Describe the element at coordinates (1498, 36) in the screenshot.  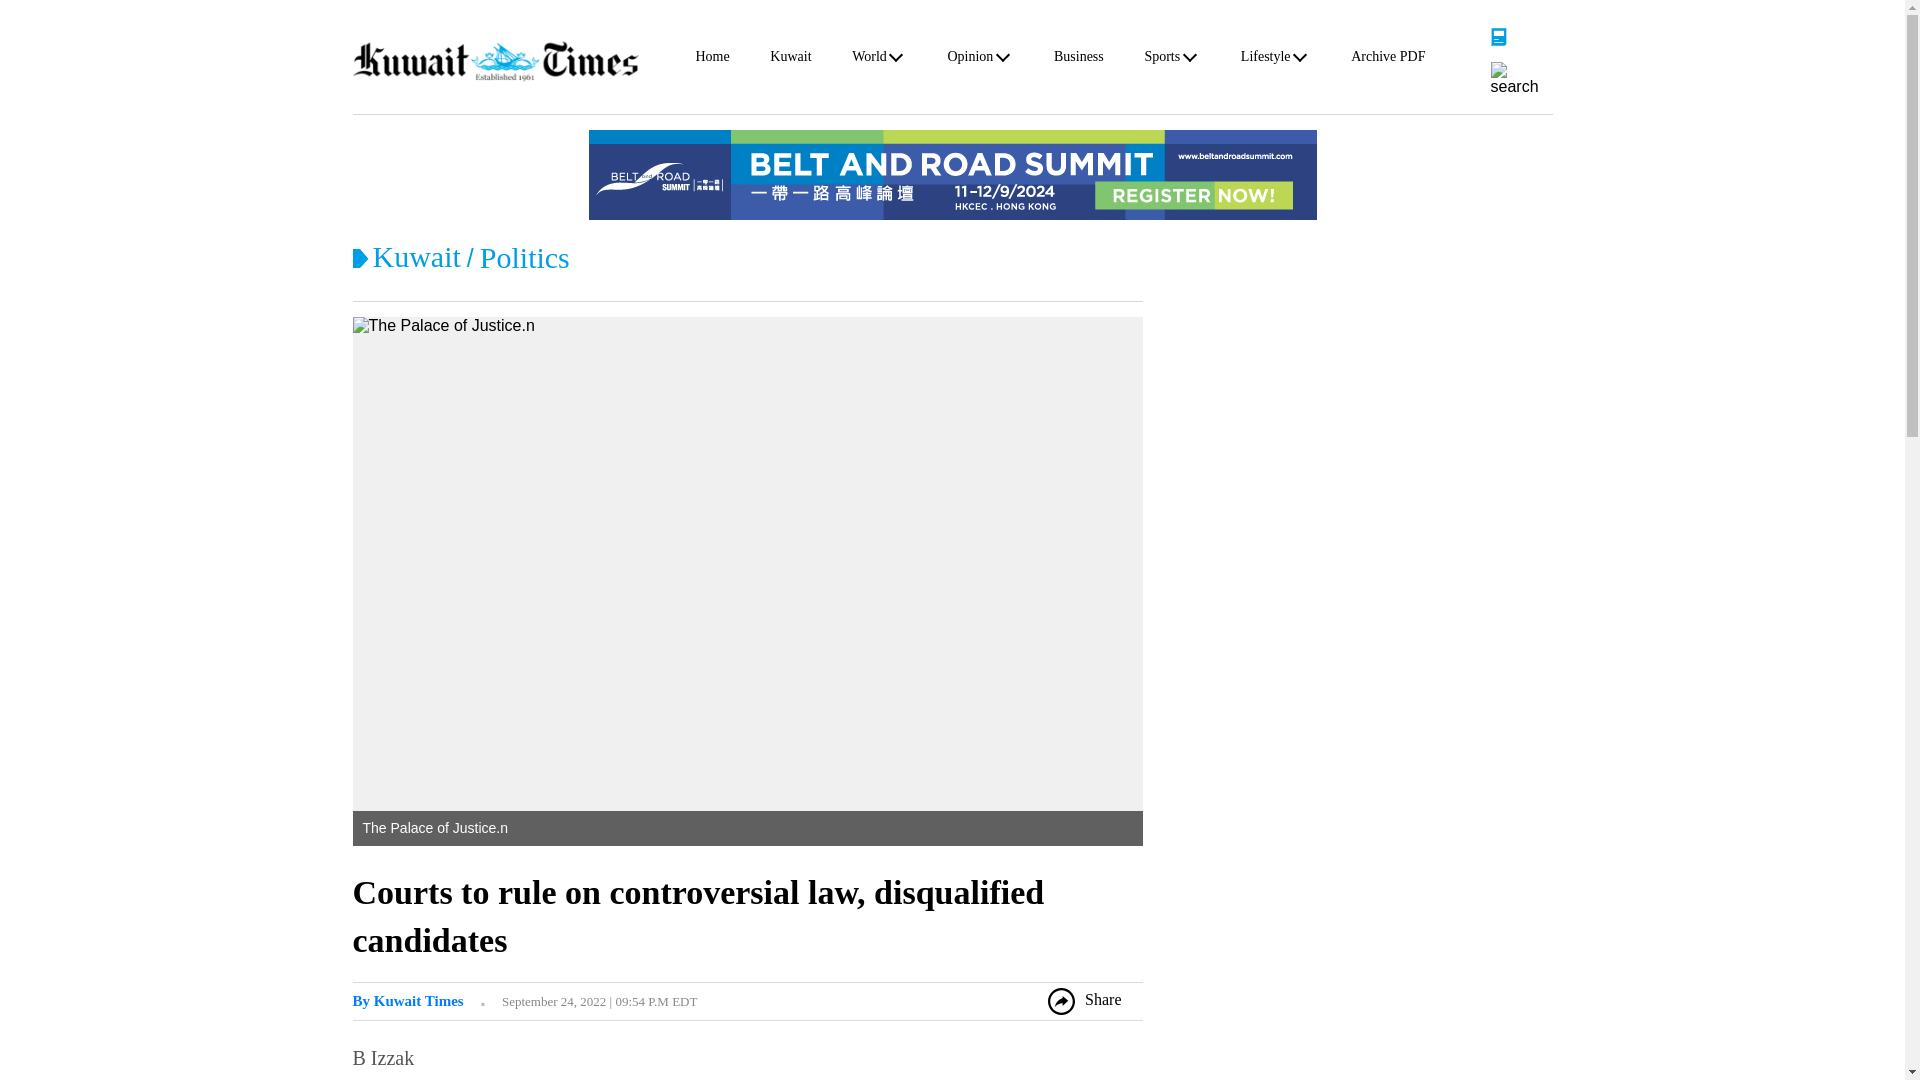
I see `pdf` at that location.